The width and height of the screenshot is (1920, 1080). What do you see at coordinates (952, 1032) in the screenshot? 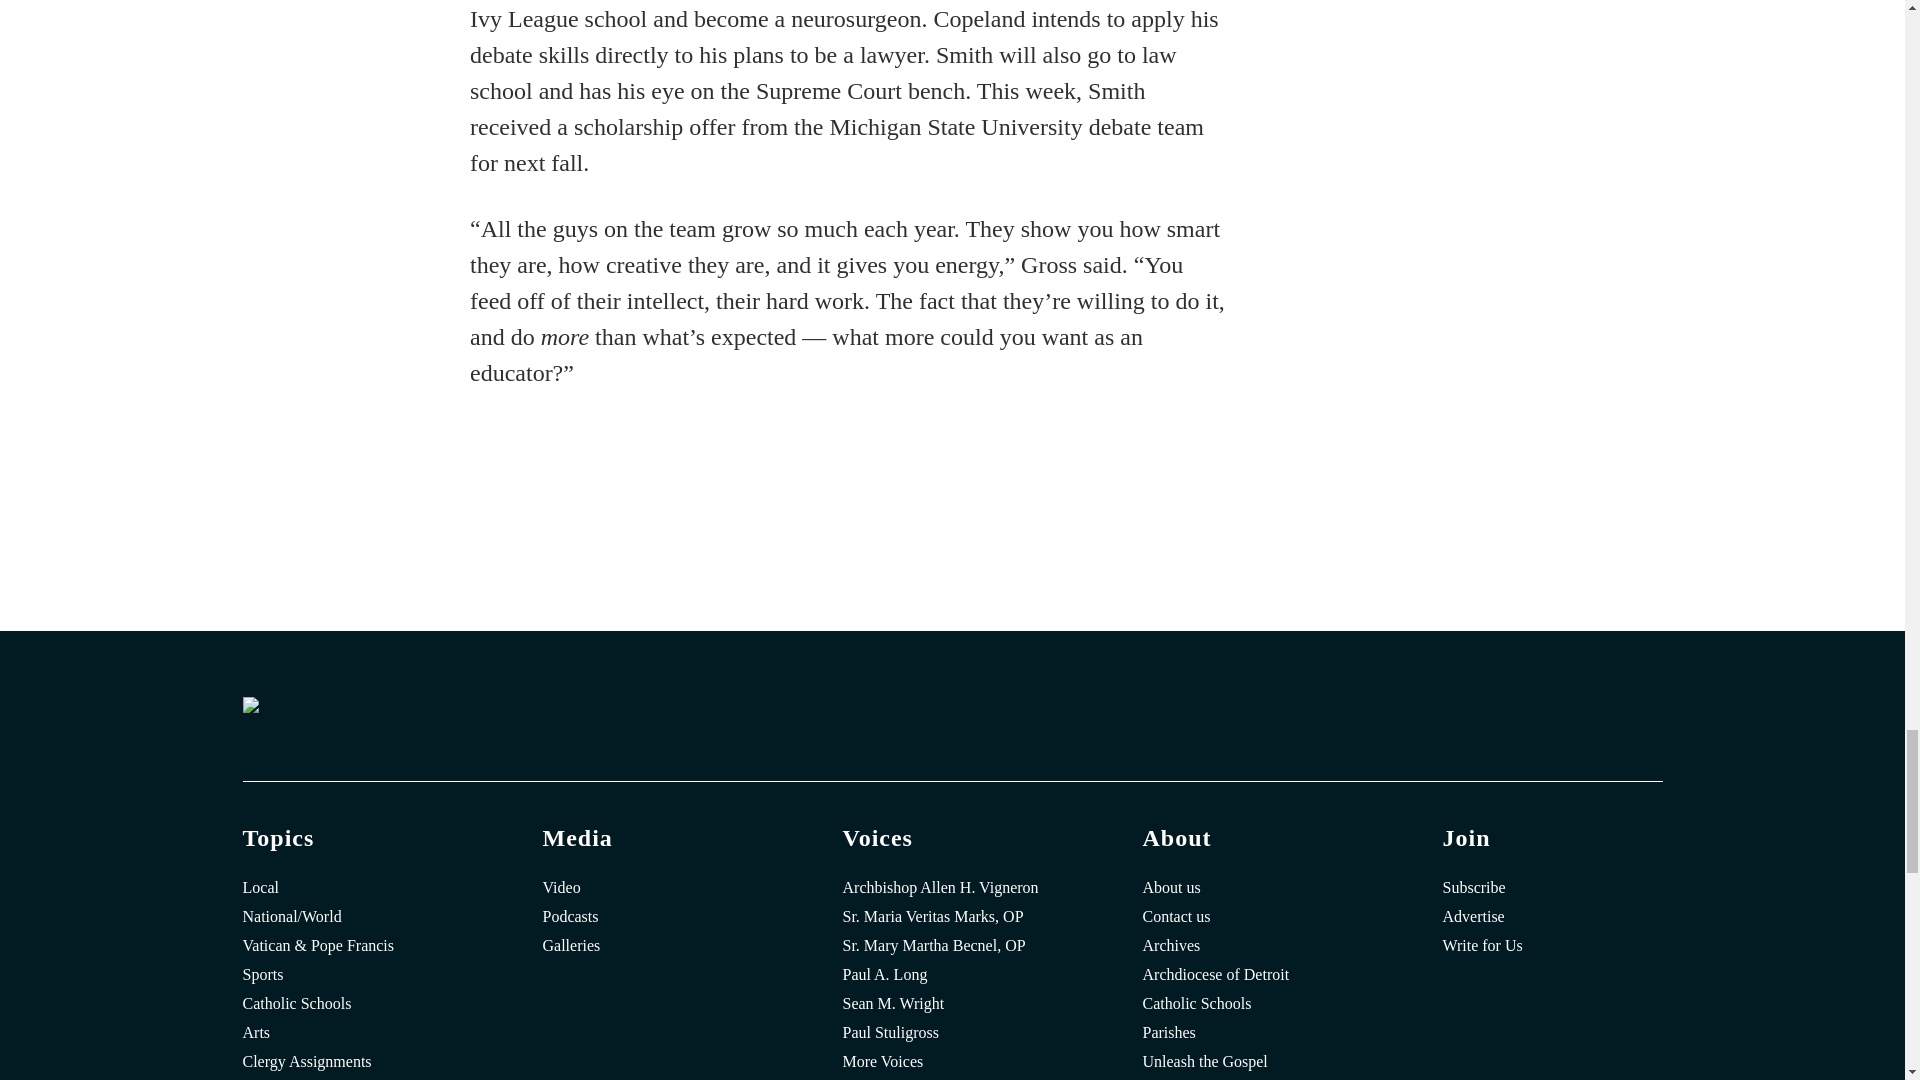
I see `Paul Stuligross` at bounding box center [952, 1032].